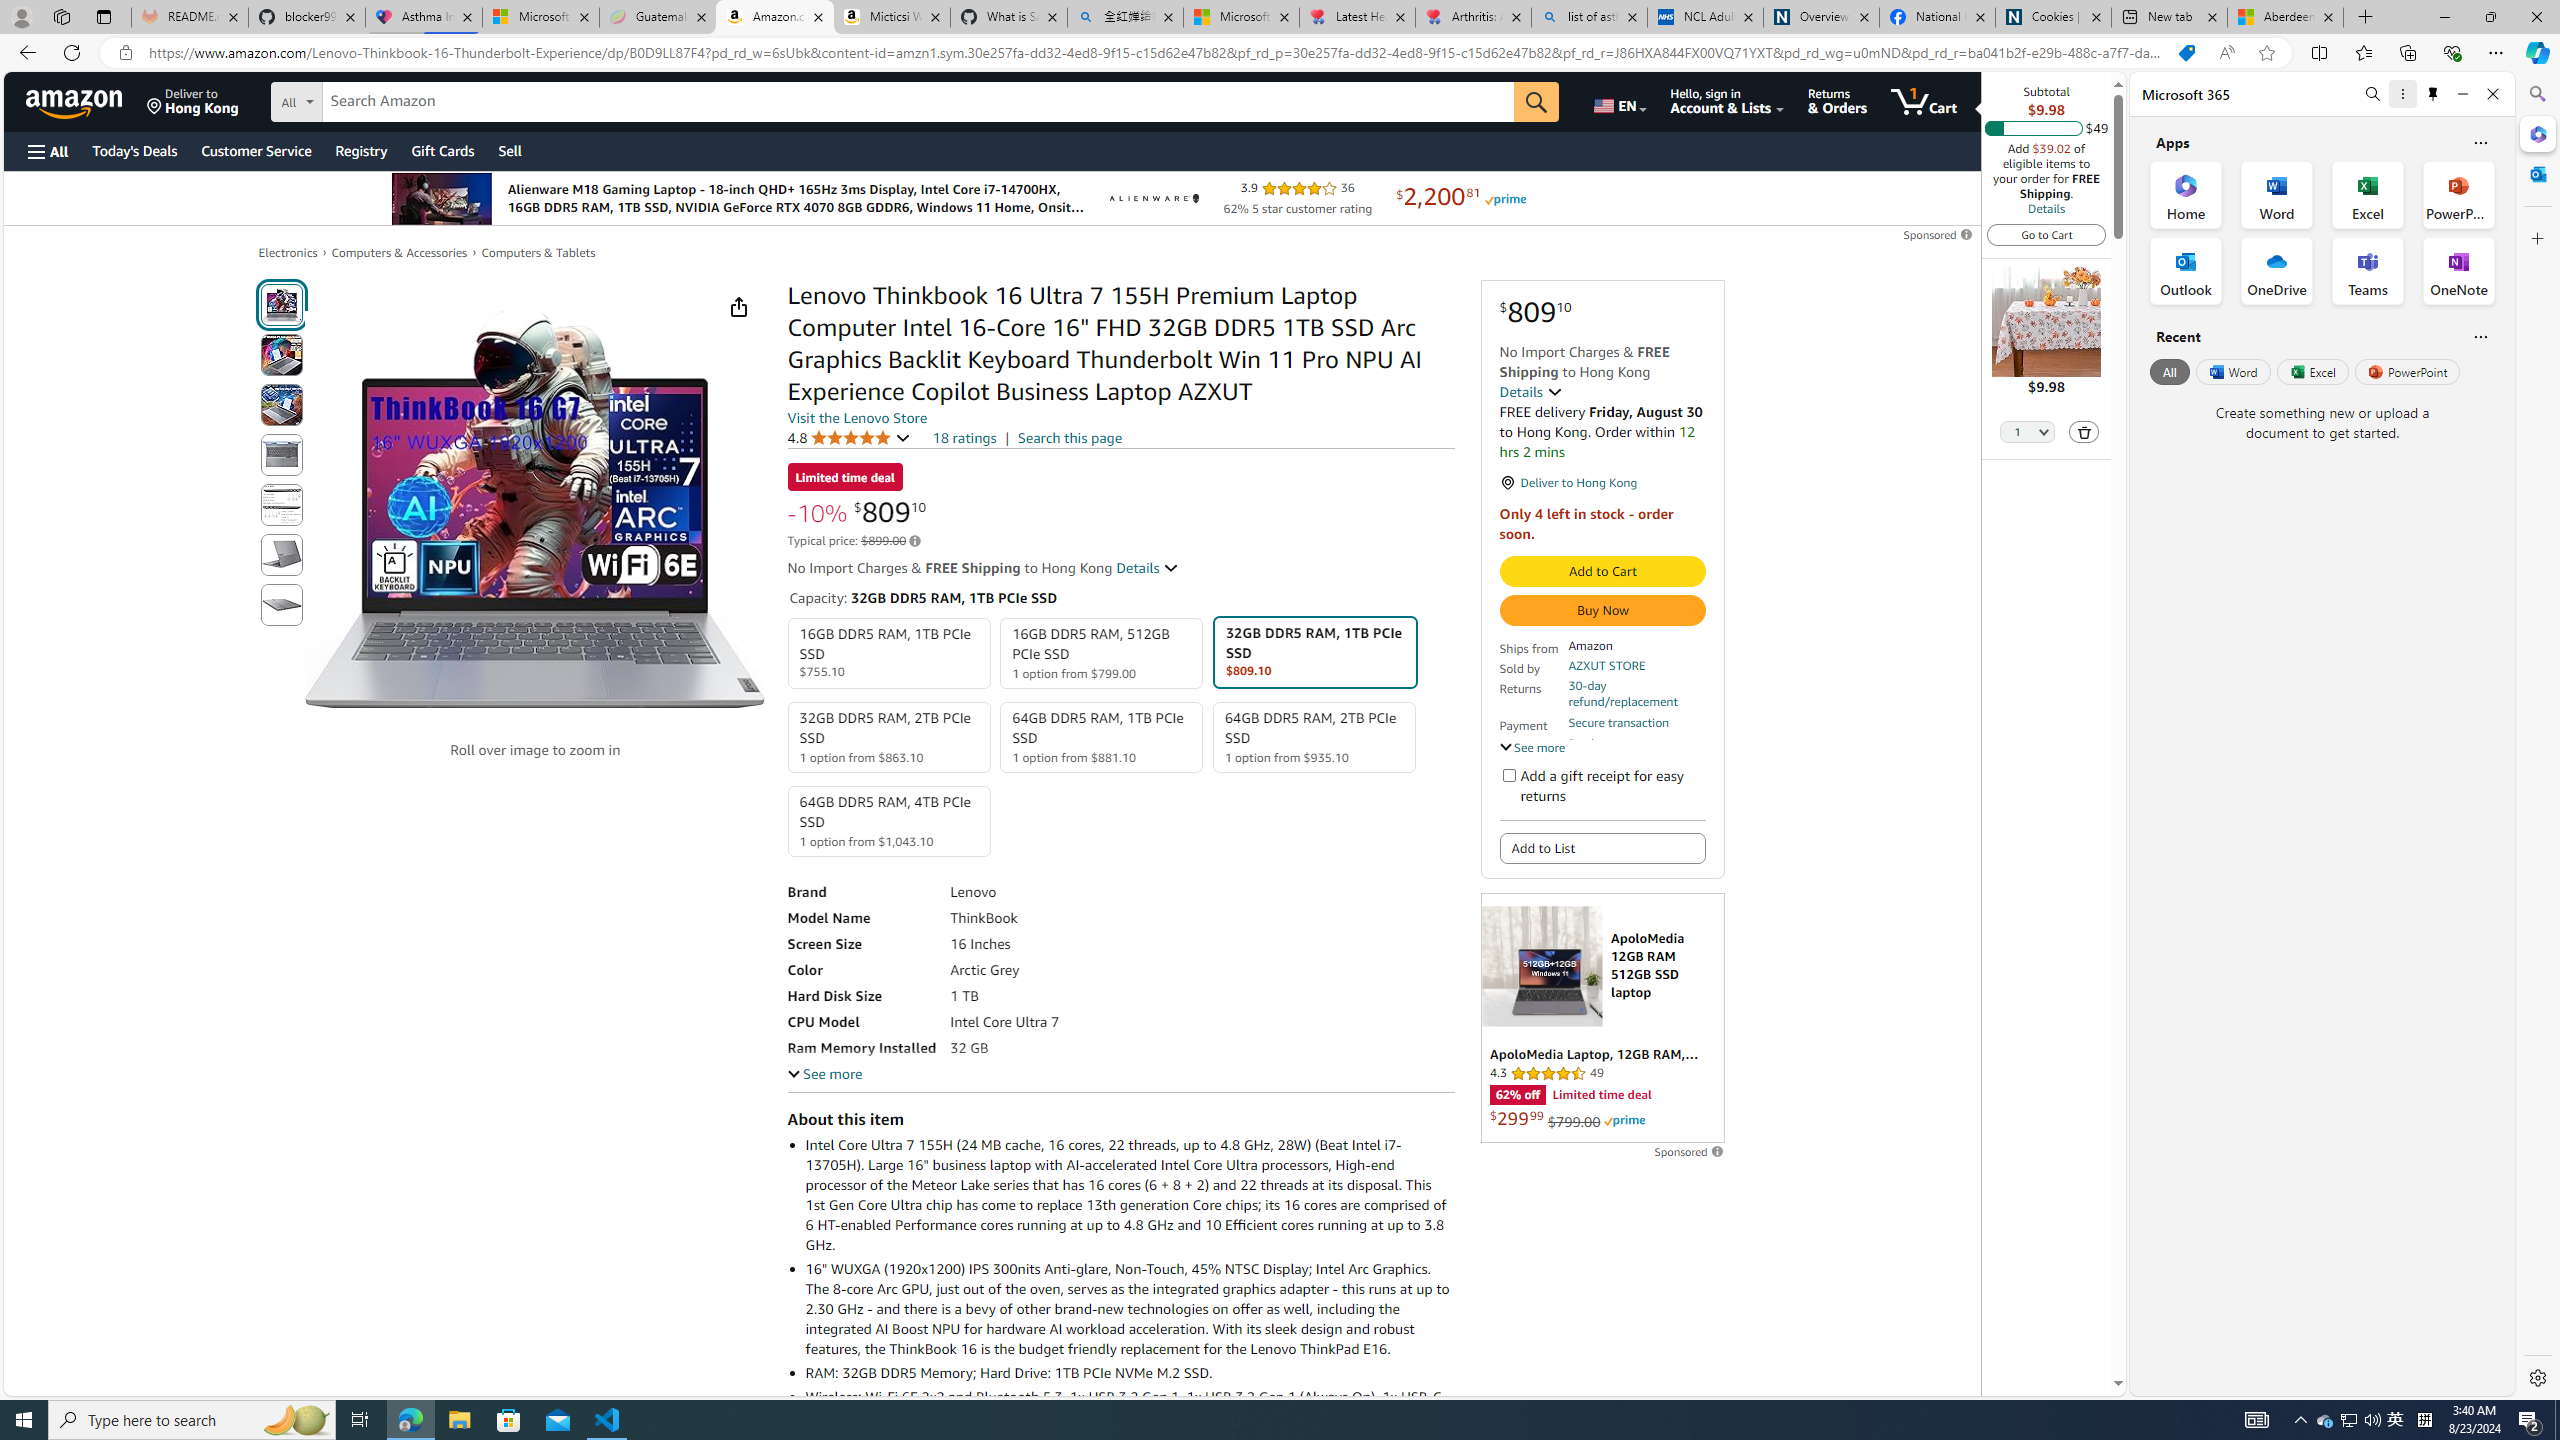 Image resolution: width=2560 pixels, height=1440 pixels. What do you see at coordinates (442, 150) in the screenshot?
I see `Gift Cards` at bounding box center [442, 150].